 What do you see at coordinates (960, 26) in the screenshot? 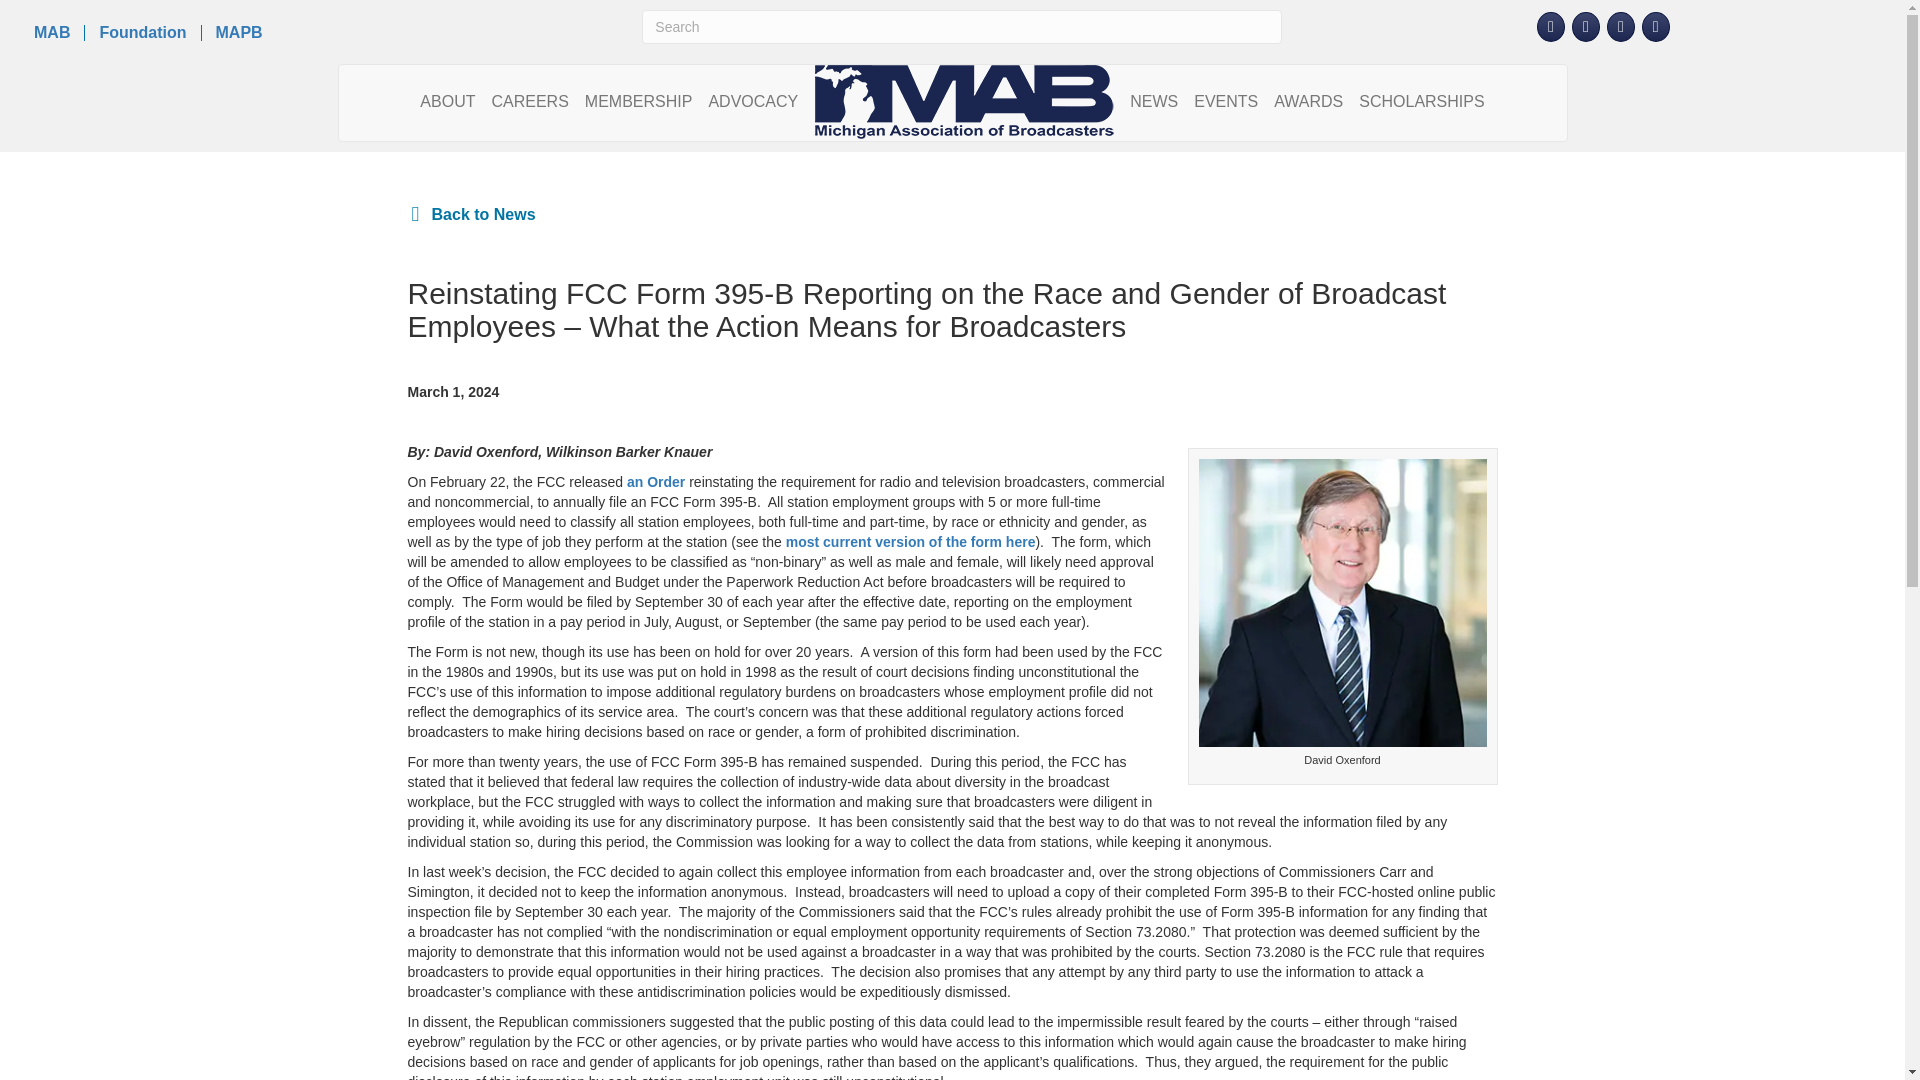
I see `Type and press Enter to search.` at bounding box center [960, 26].